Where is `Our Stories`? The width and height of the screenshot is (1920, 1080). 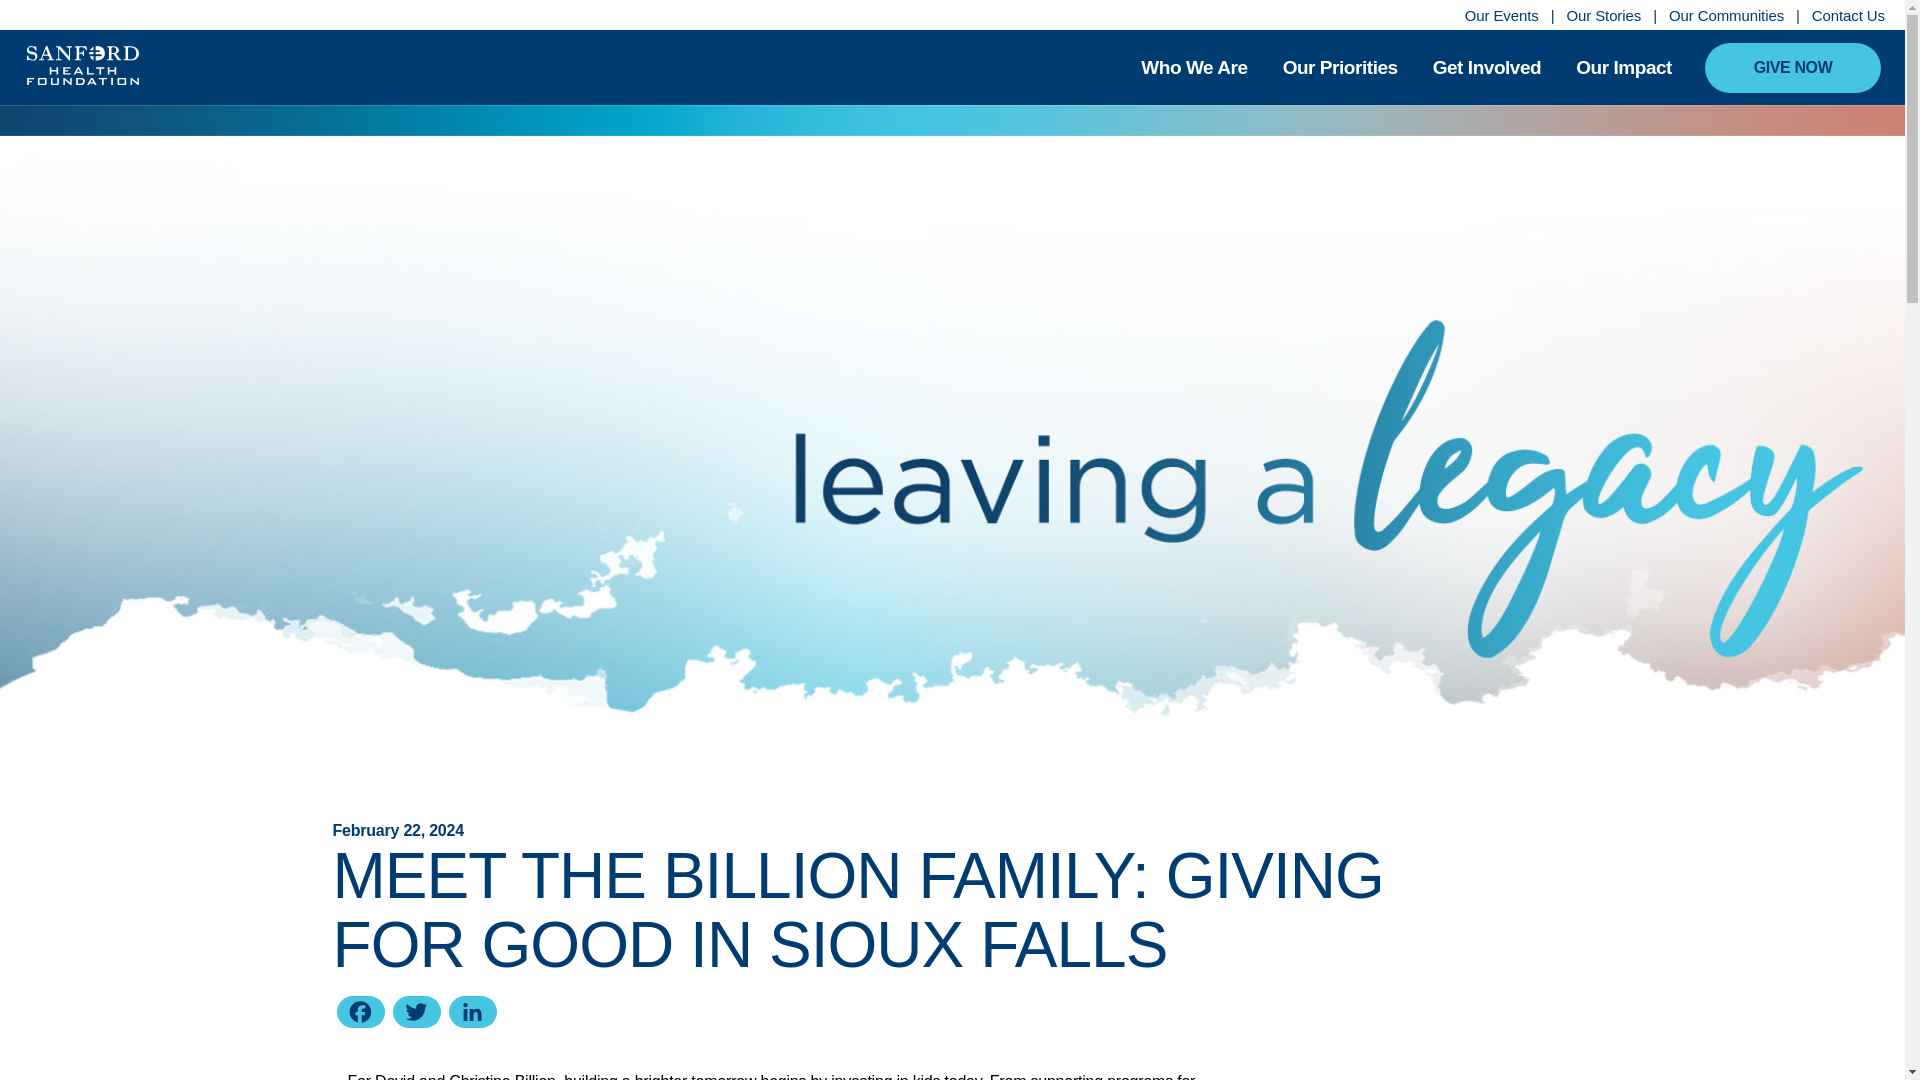 Our Stories is located at coordinates (1604, 14).